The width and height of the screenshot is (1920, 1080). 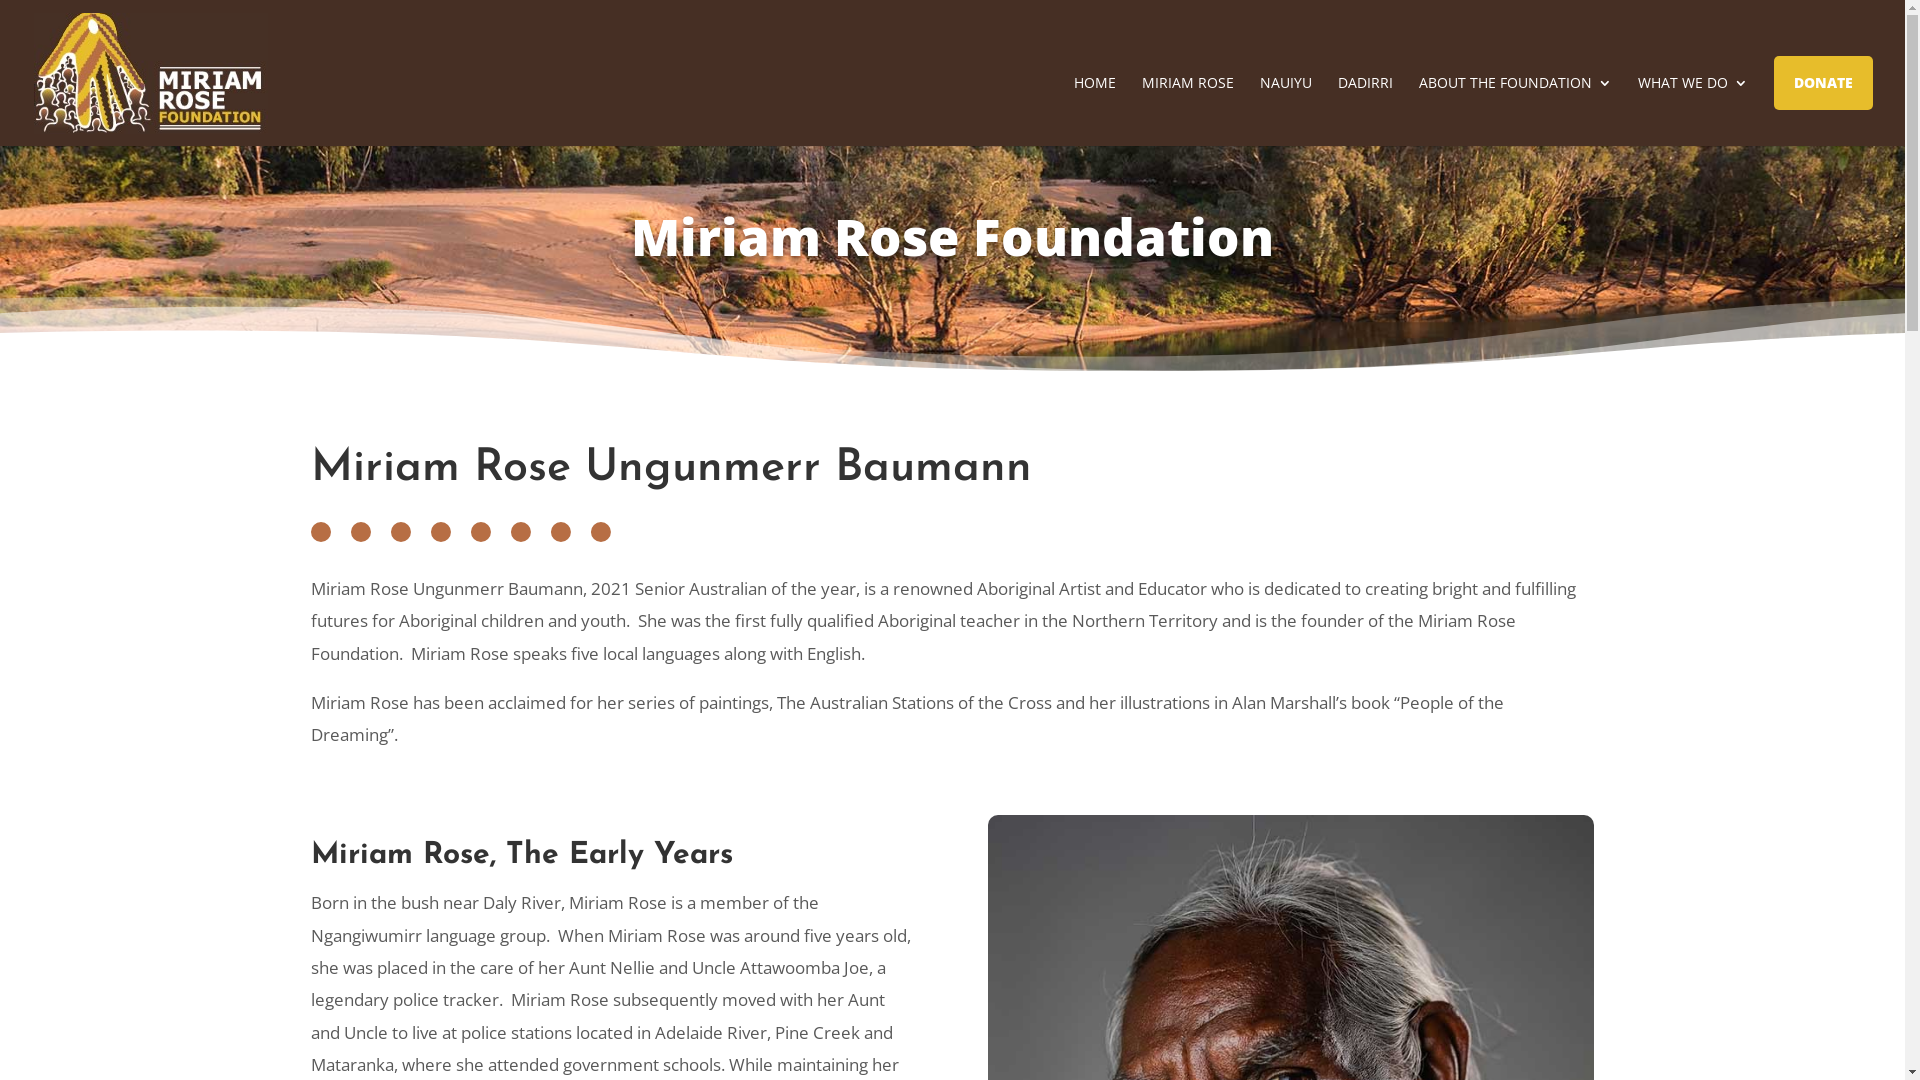 What do you see at coordinates (1824, 83) in the screenshot?
I see `DONATE` at bounding box center [1824, 83].